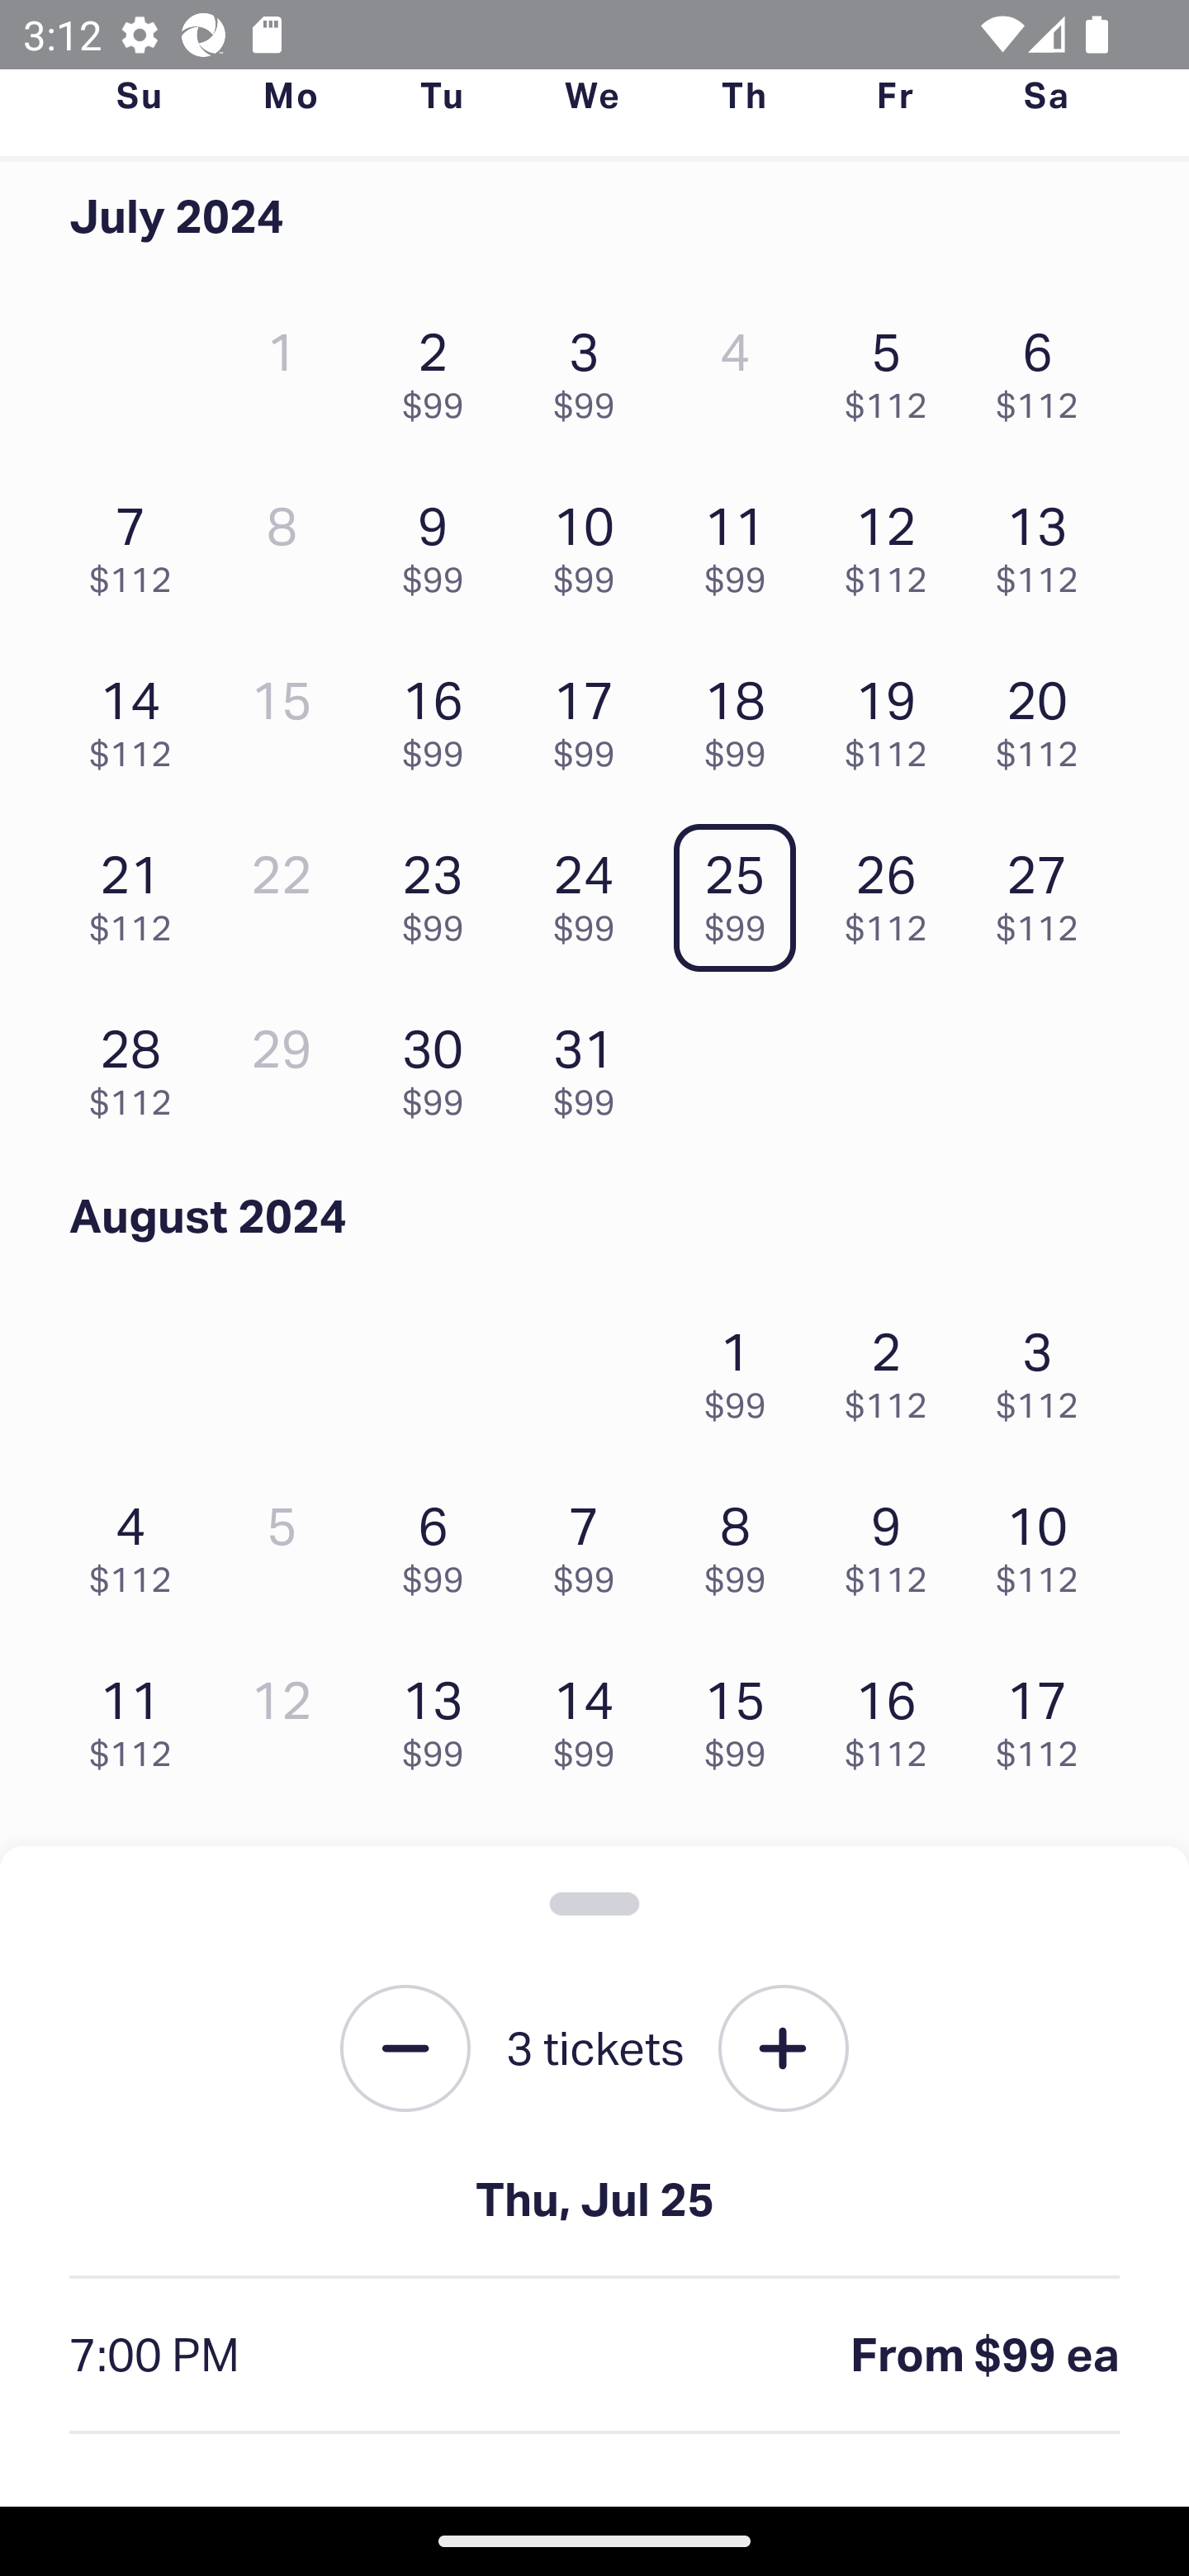  Describe the element at coordinates (441, 1541) in the screenshot. I see `6 $99` at that location.